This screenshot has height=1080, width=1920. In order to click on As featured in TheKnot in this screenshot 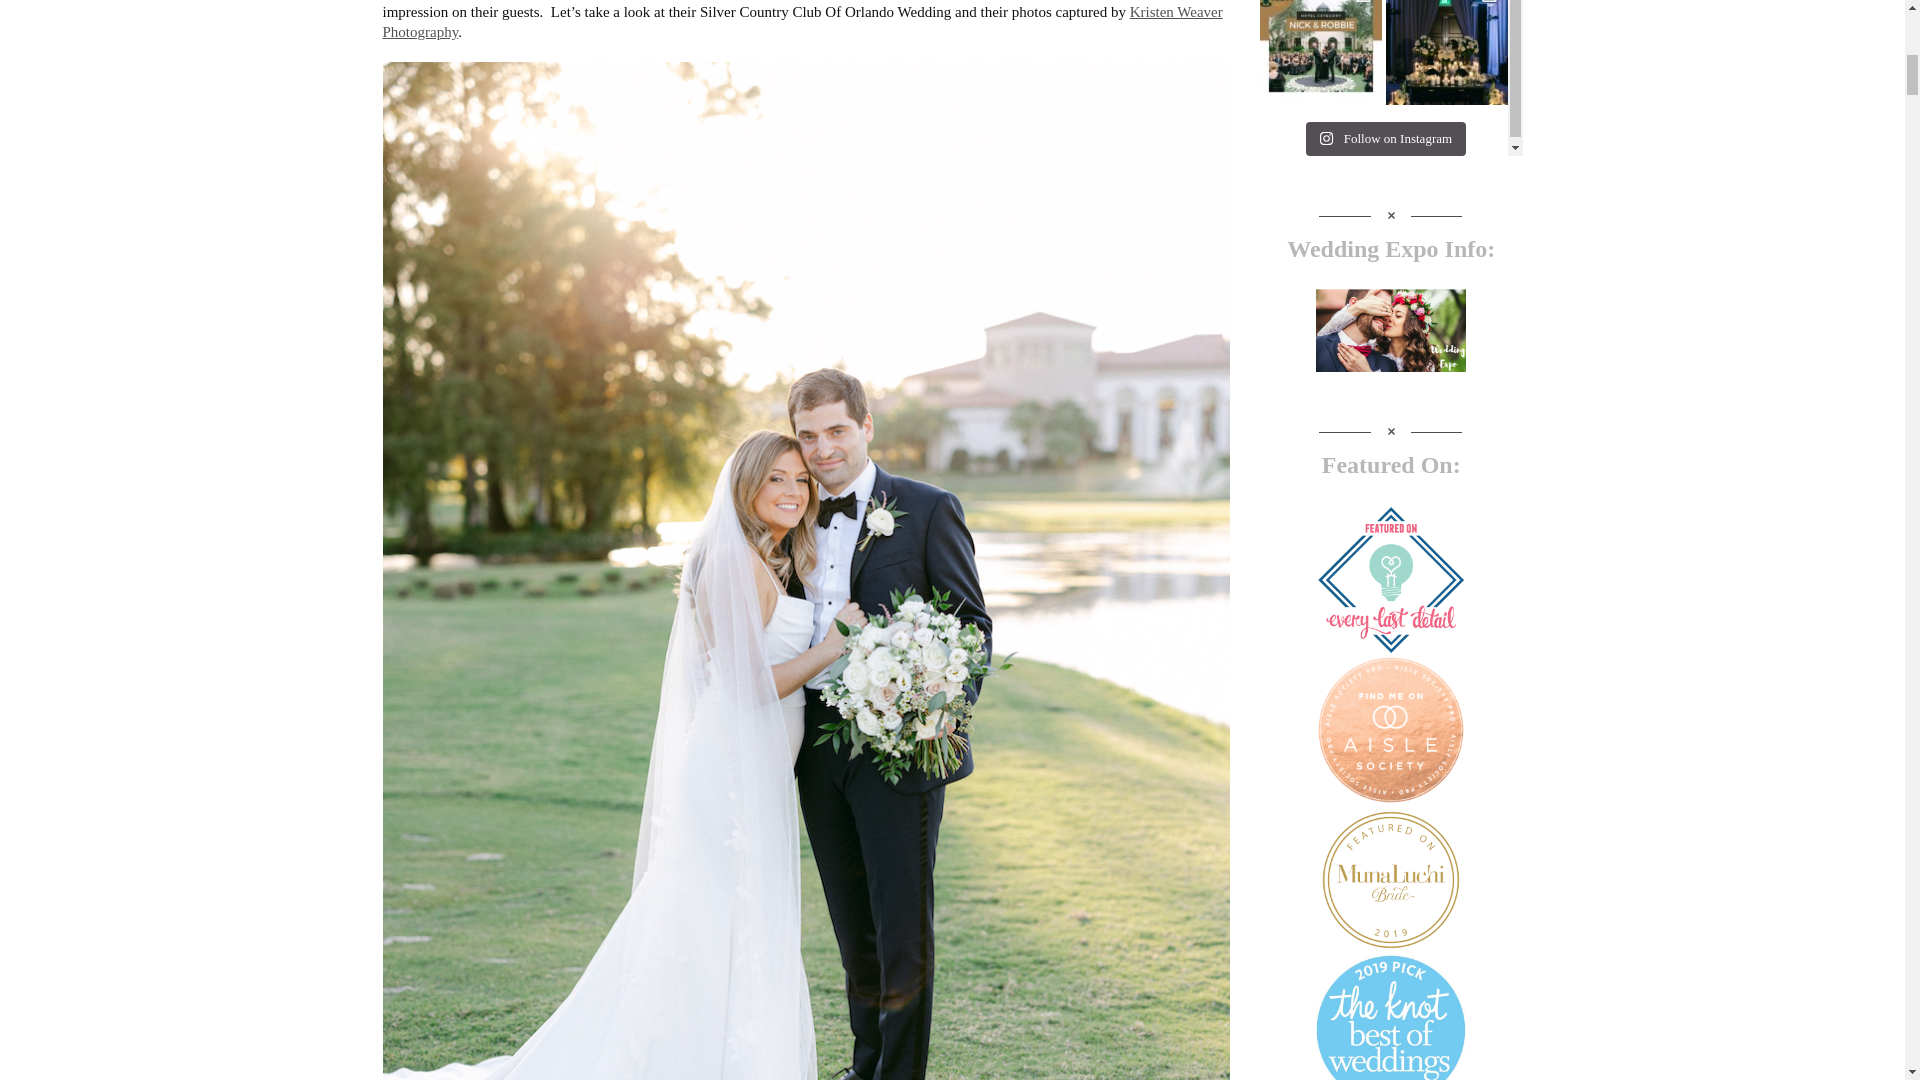, I will do `click(1390, 1017)`.